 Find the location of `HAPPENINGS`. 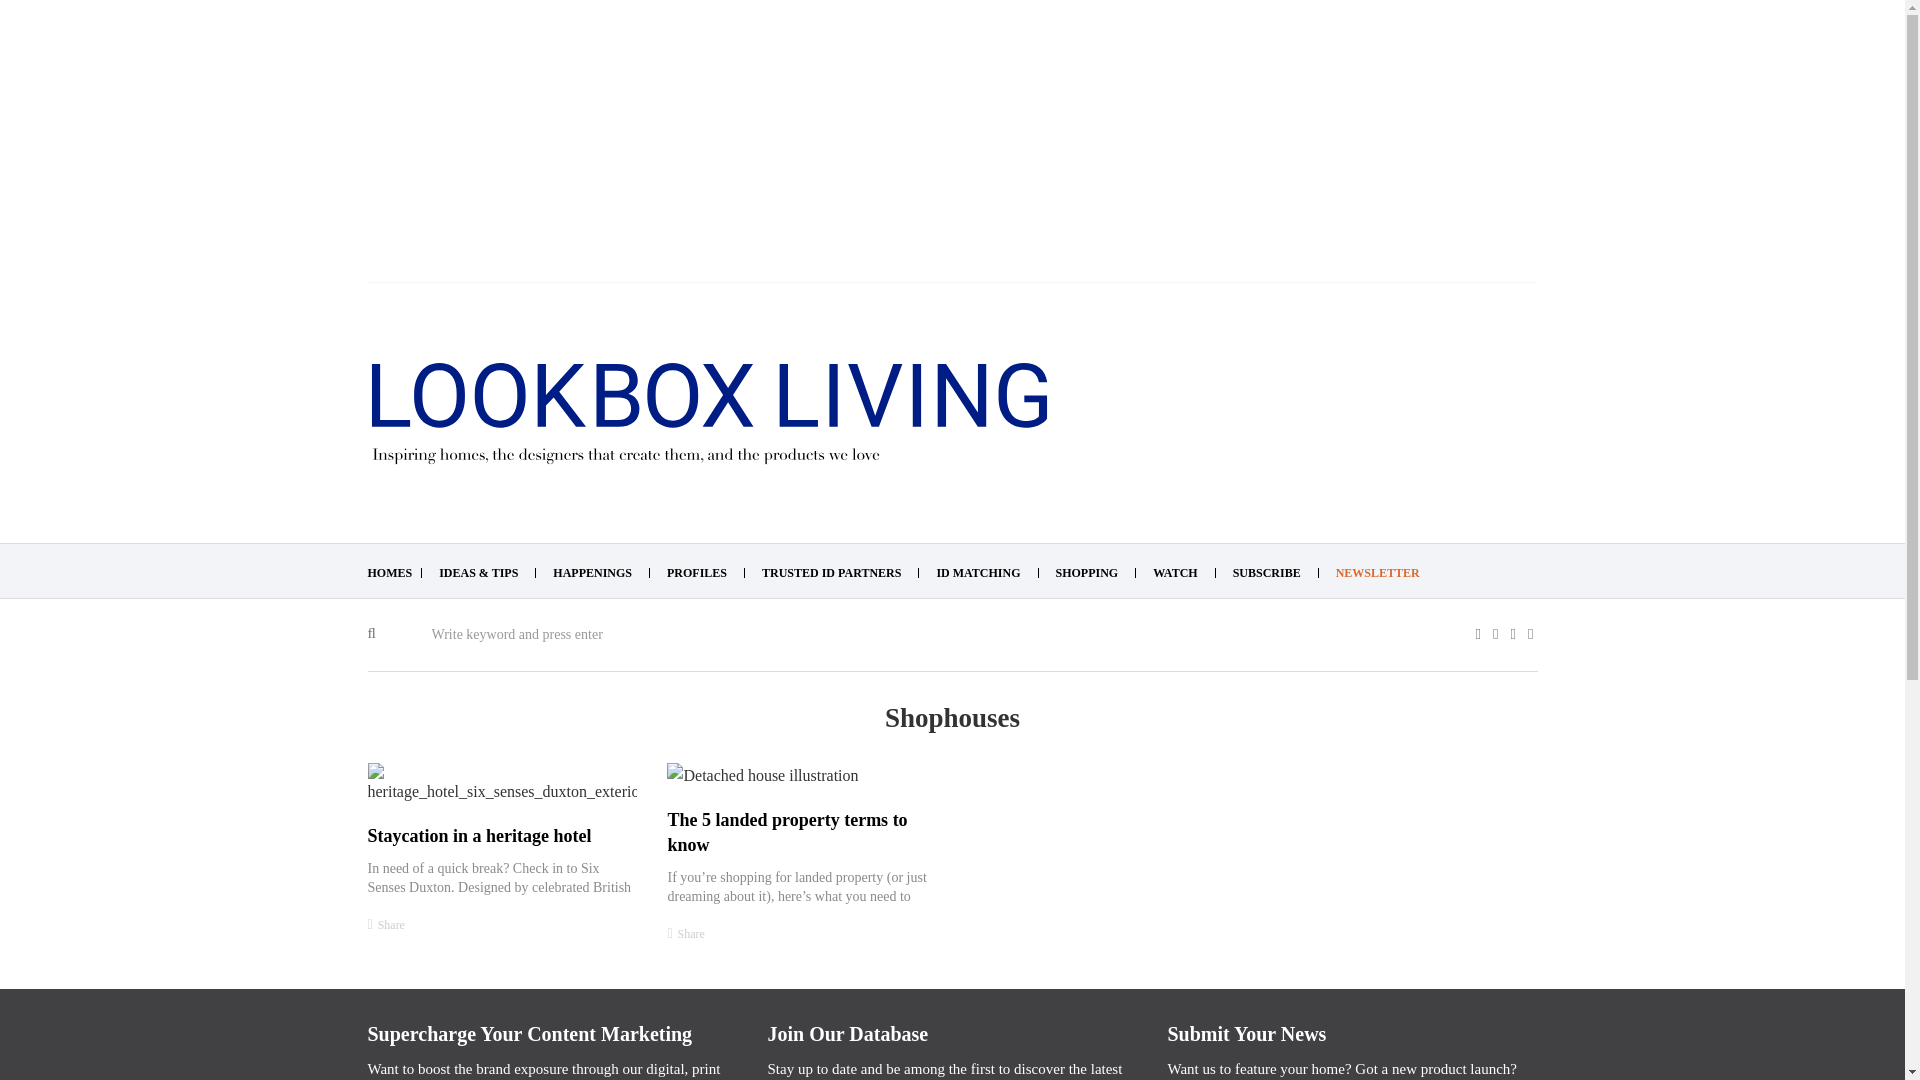

HAPPENINGS is located at coordinates (592, 572).